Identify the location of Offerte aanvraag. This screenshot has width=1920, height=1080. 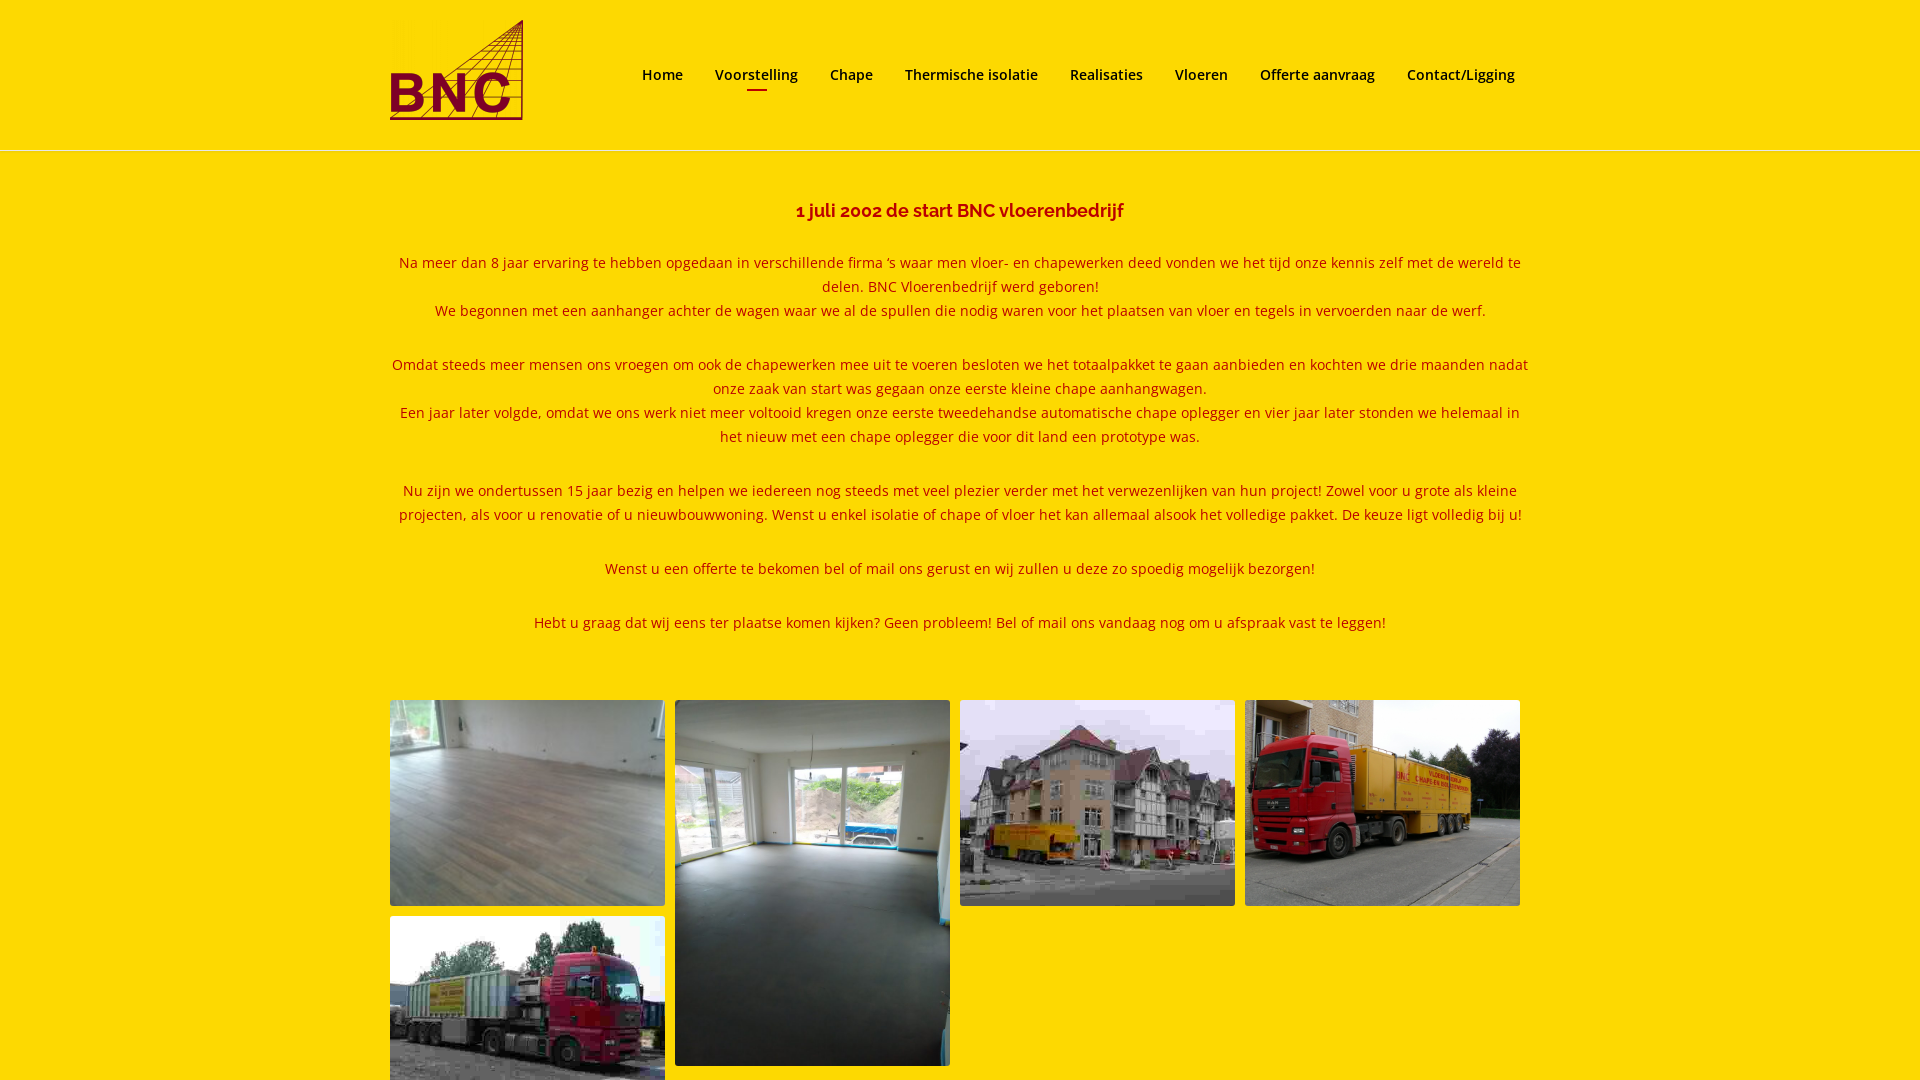
(1318, 75).